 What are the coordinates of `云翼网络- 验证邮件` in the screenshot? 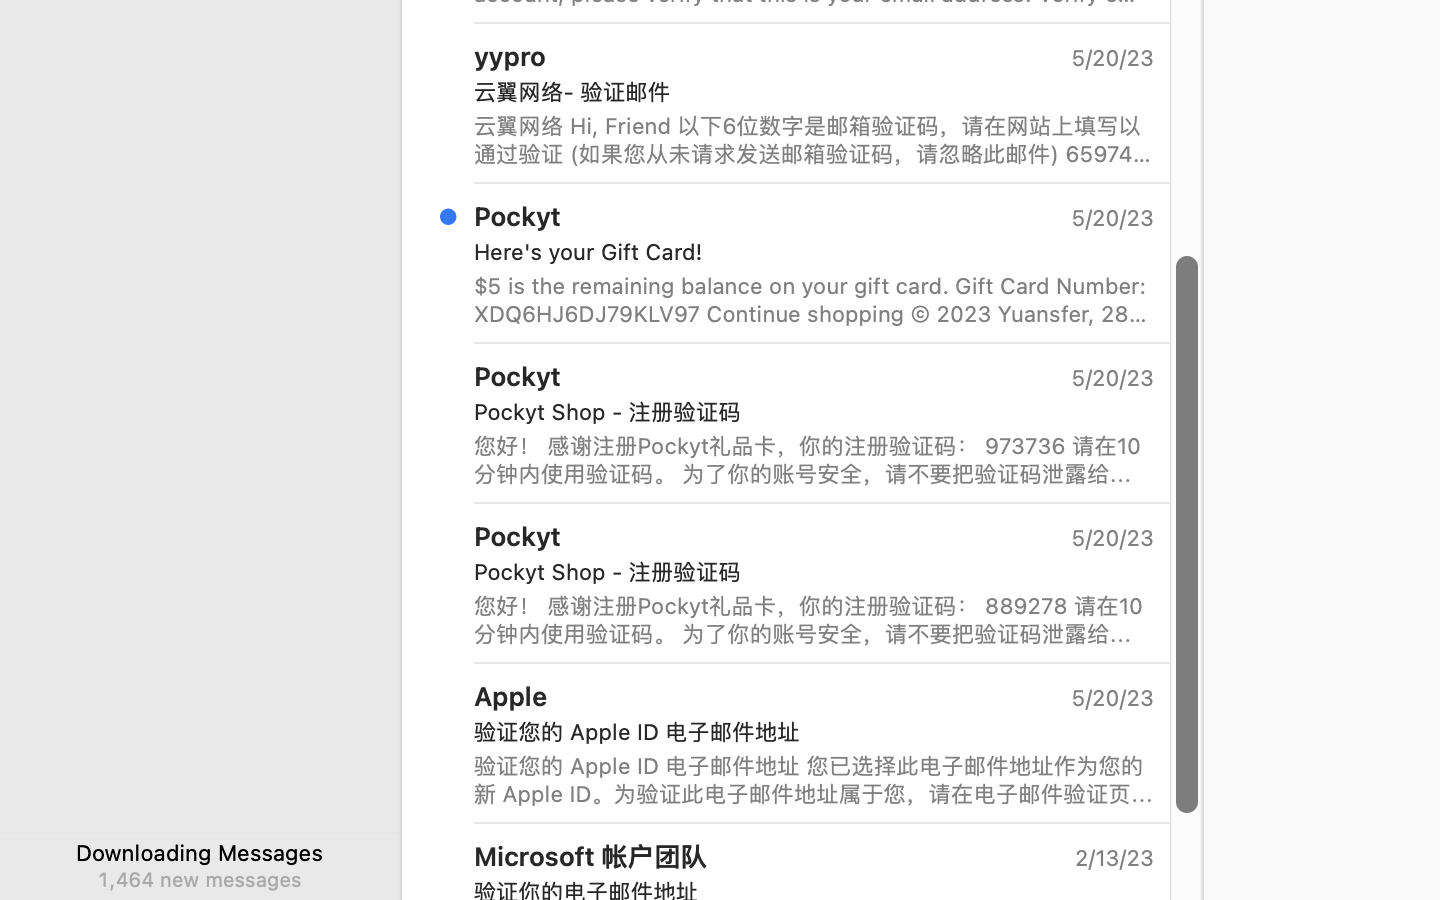 It's located at (806, 92).